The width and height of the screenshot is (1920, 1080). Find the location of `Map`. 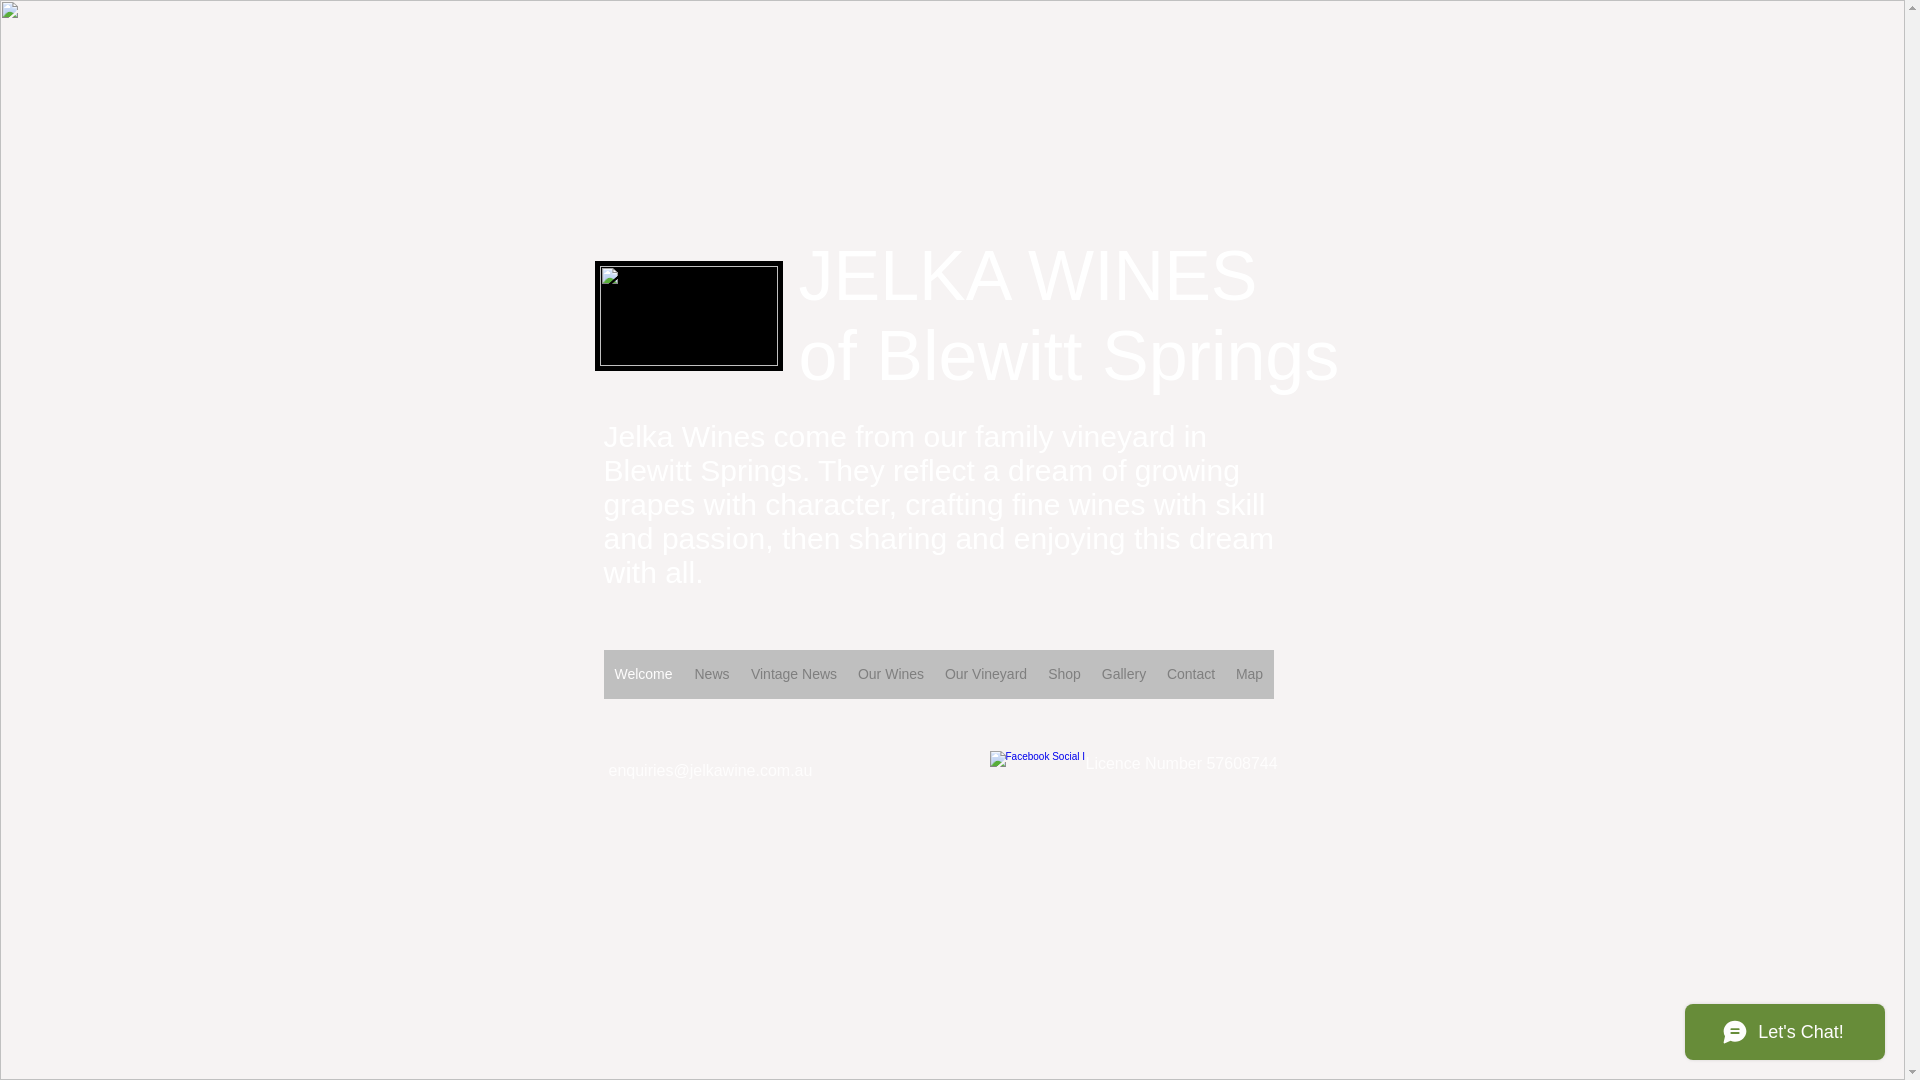

Map is located at coordinates (1250, 674).